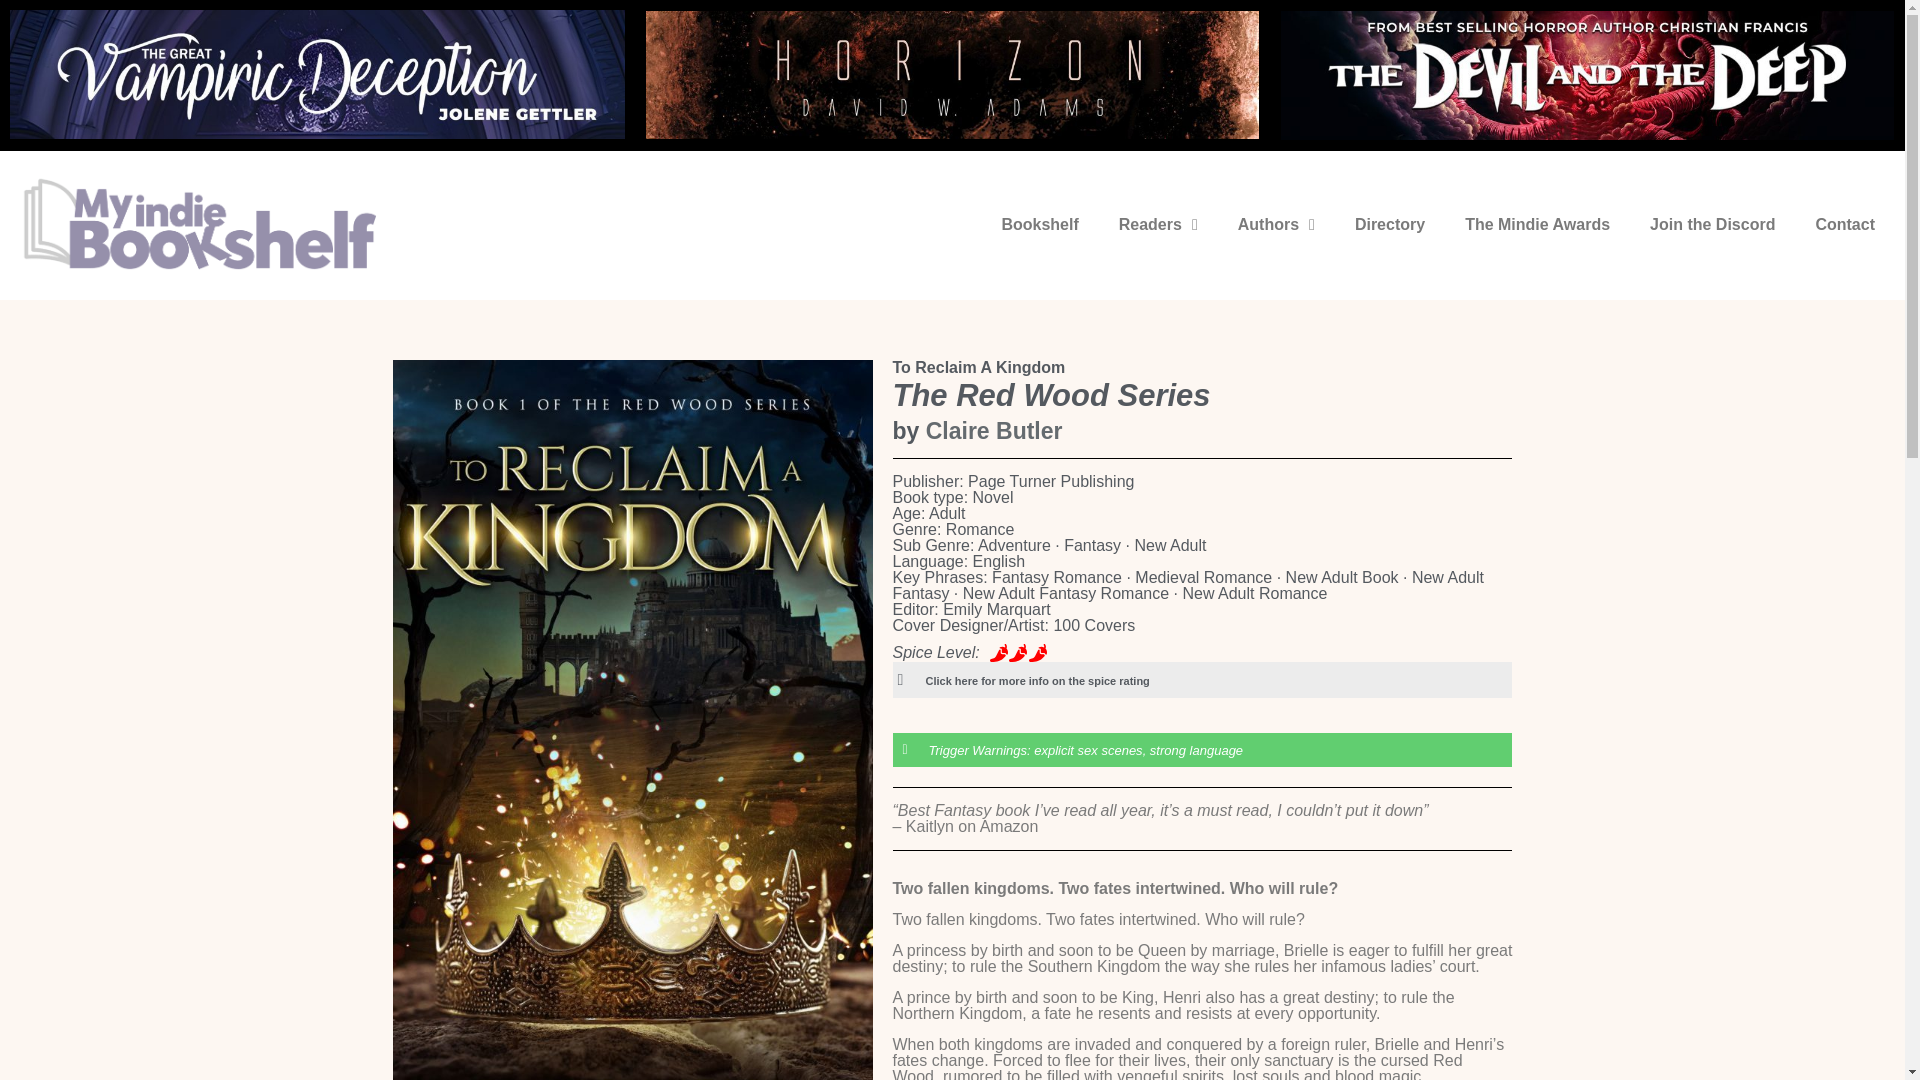 This screenshot has height=1080, width=1920. What do you see at coordinates (1040, 224) in the screenshot?
I see `Bookshelf` at bounding box center [1040, 224].